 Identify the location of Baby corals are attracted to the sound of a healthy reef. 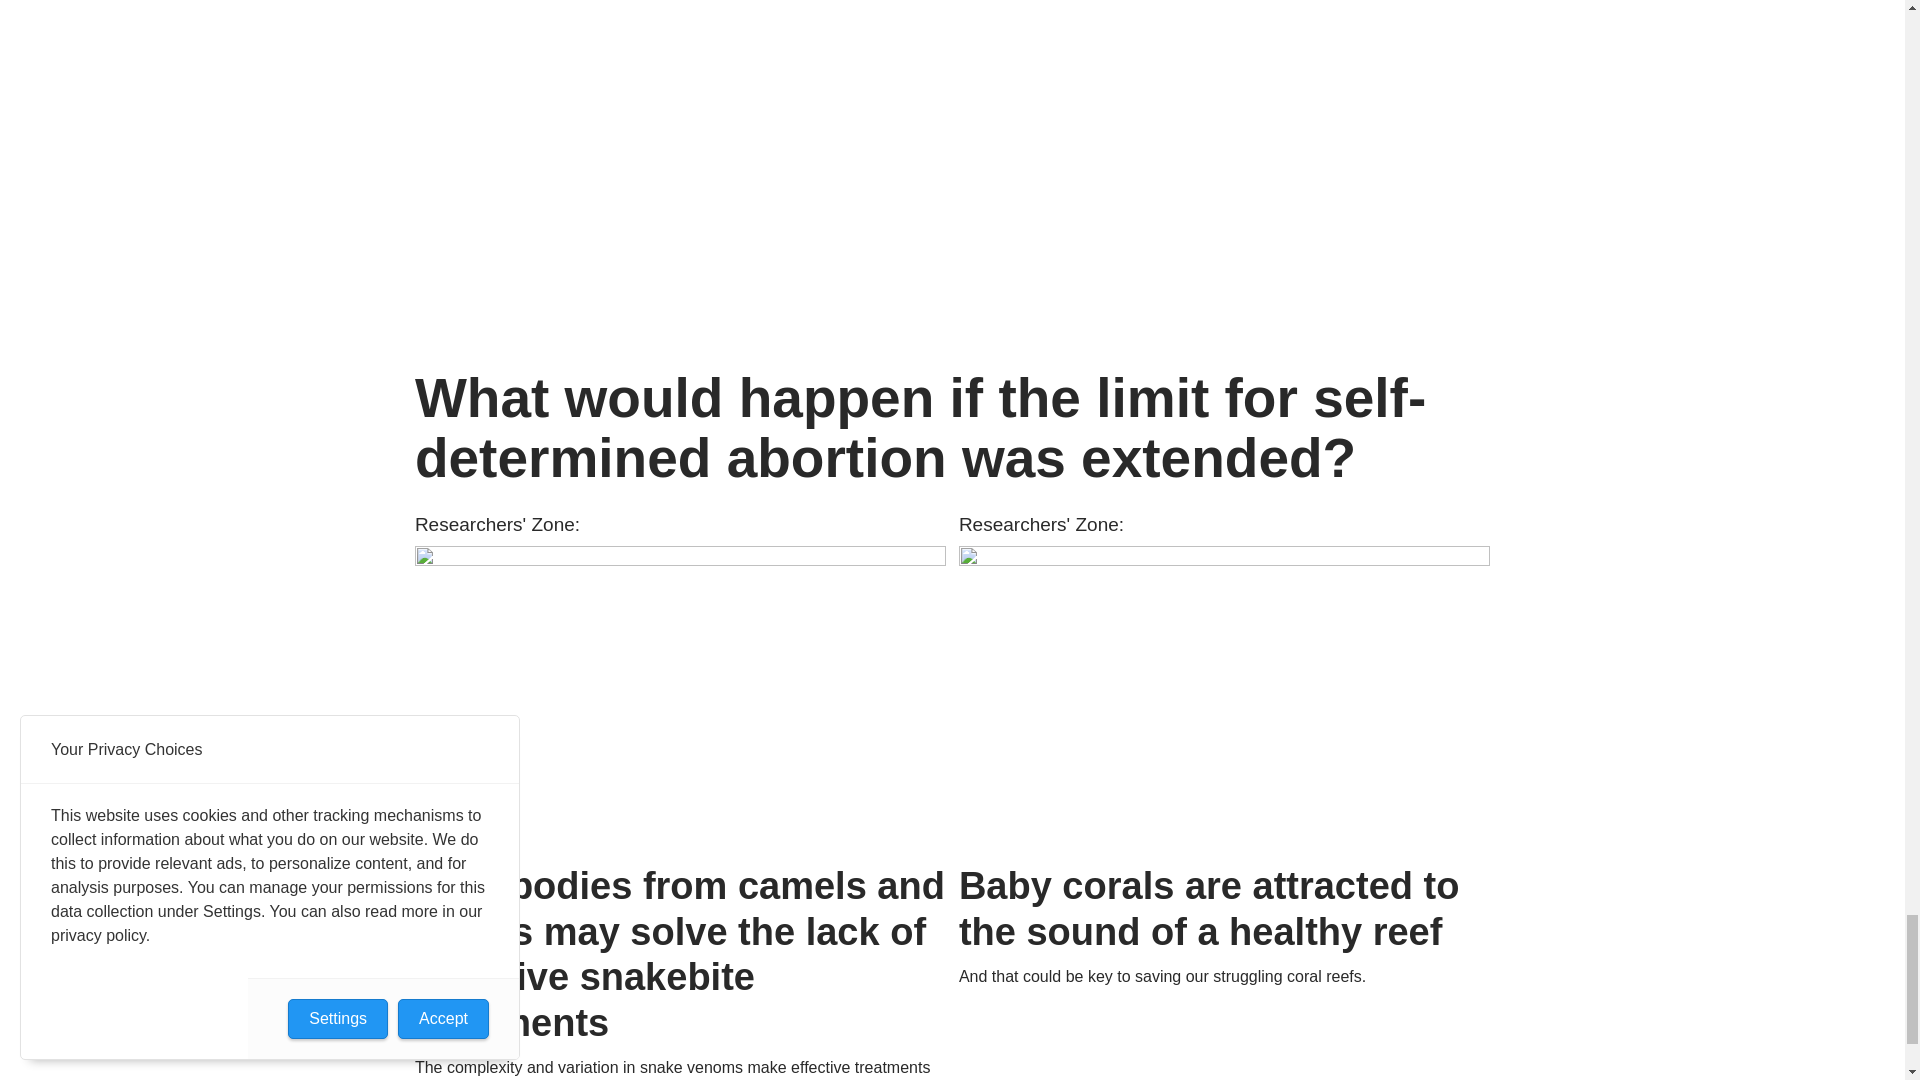
(1224, 698).